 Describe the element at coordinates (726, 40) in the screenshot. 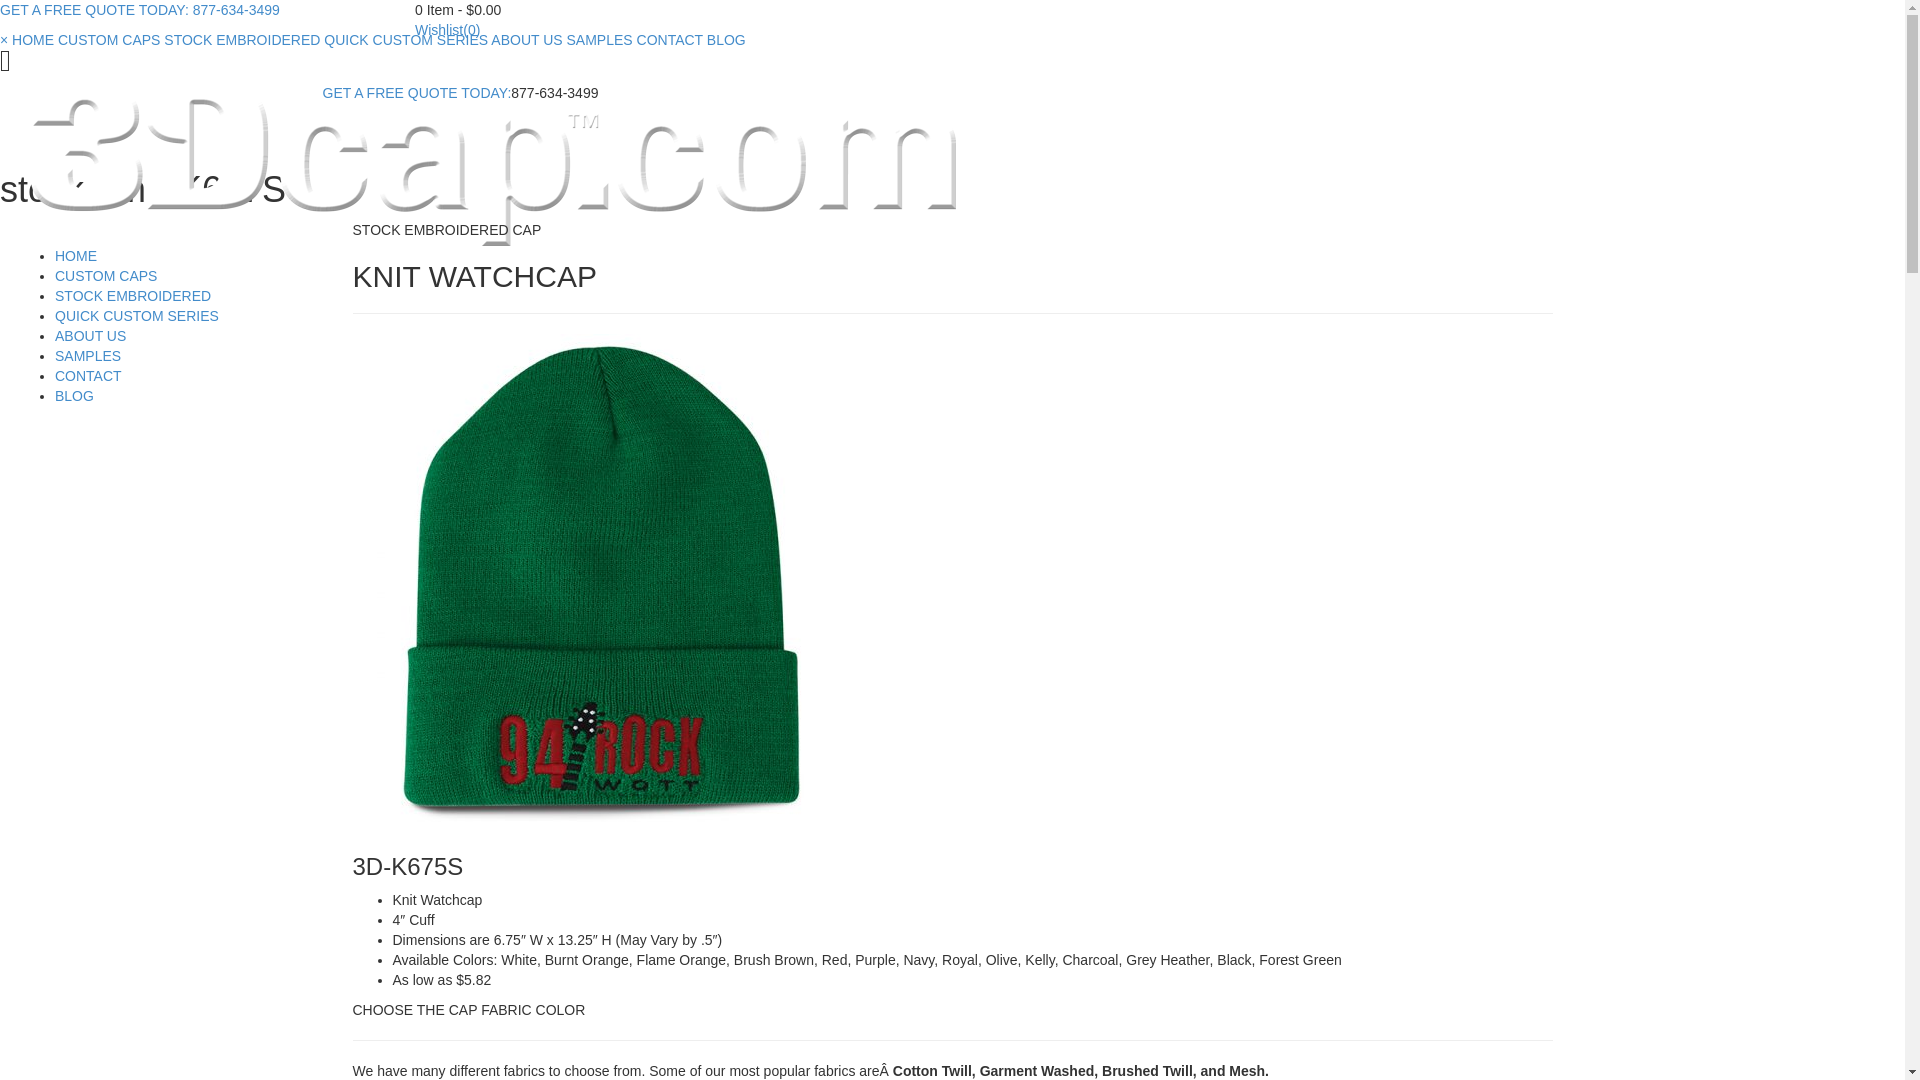

I see `BLOG` at that location.